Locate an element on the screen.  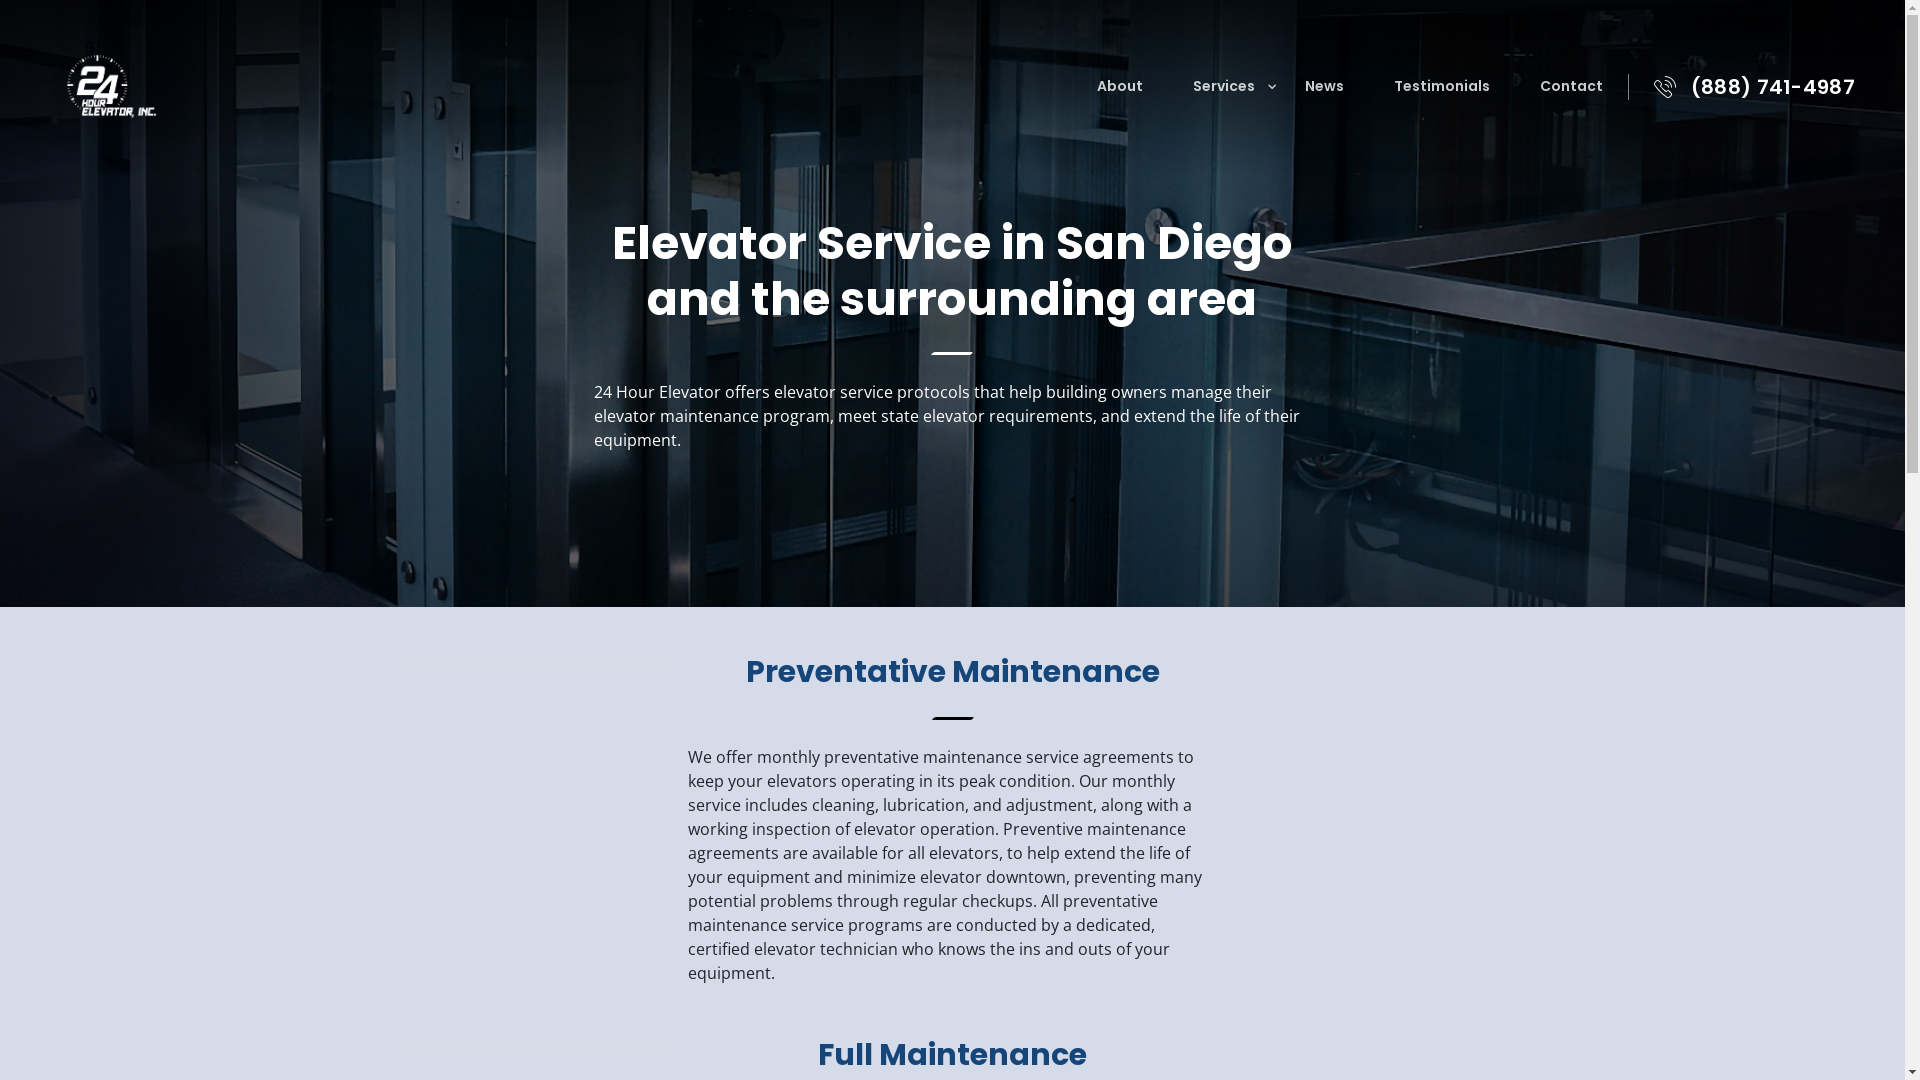
Testimonials is located at coordinates (1442, 86).